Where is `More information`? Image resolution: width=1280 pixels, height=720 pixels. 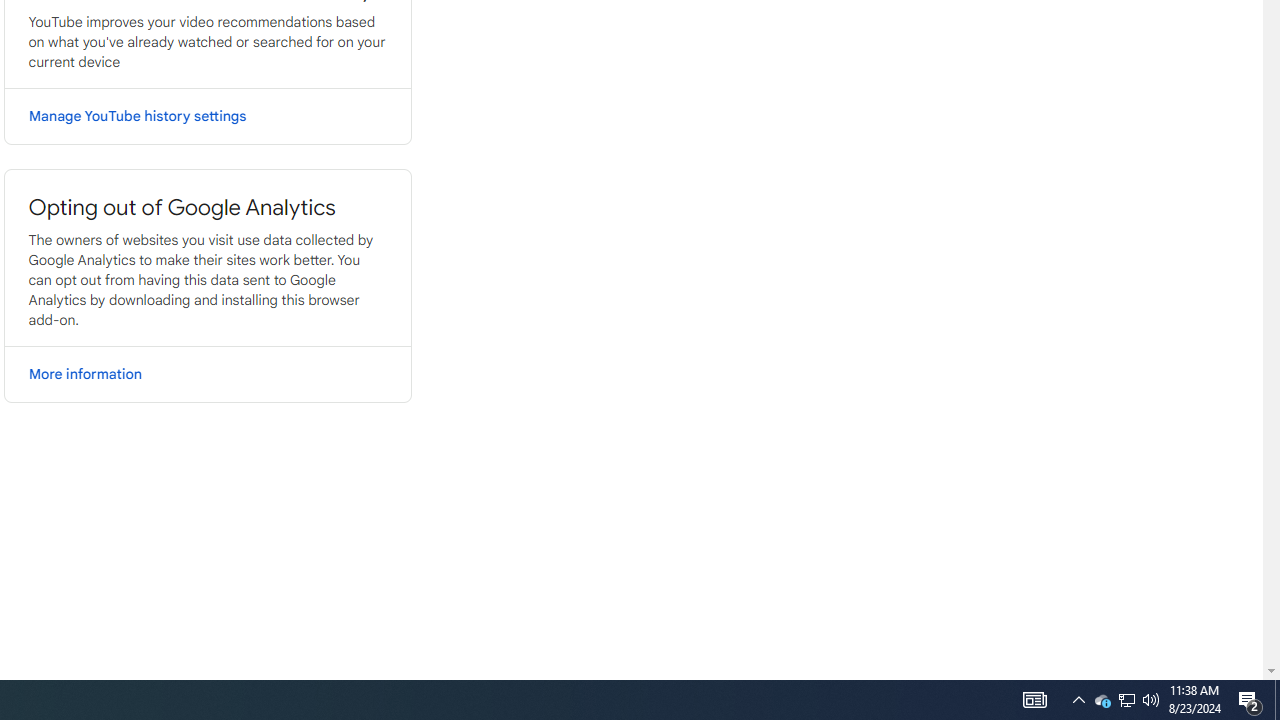 More information is located at coordinates (206, 374).